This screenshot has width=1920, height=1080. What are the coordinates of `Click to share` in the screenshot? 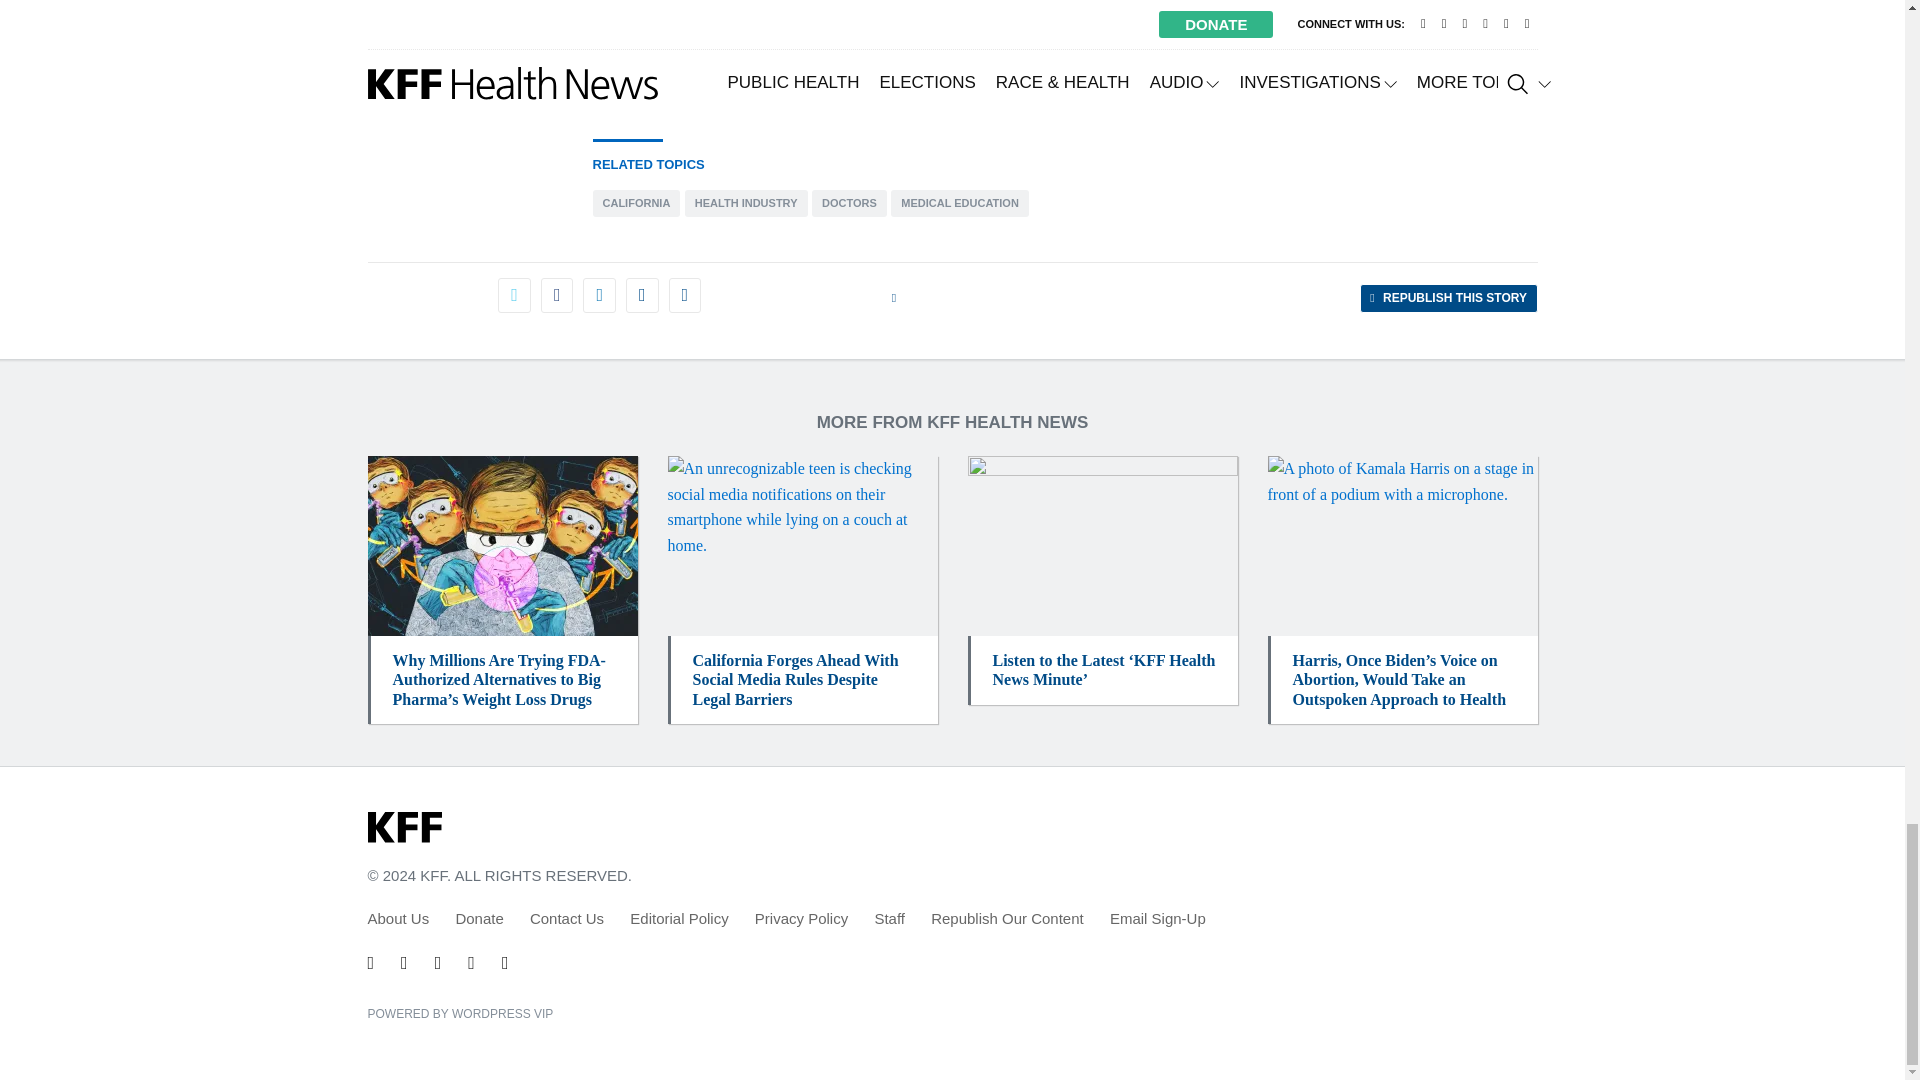 It's located at (1448, 298).